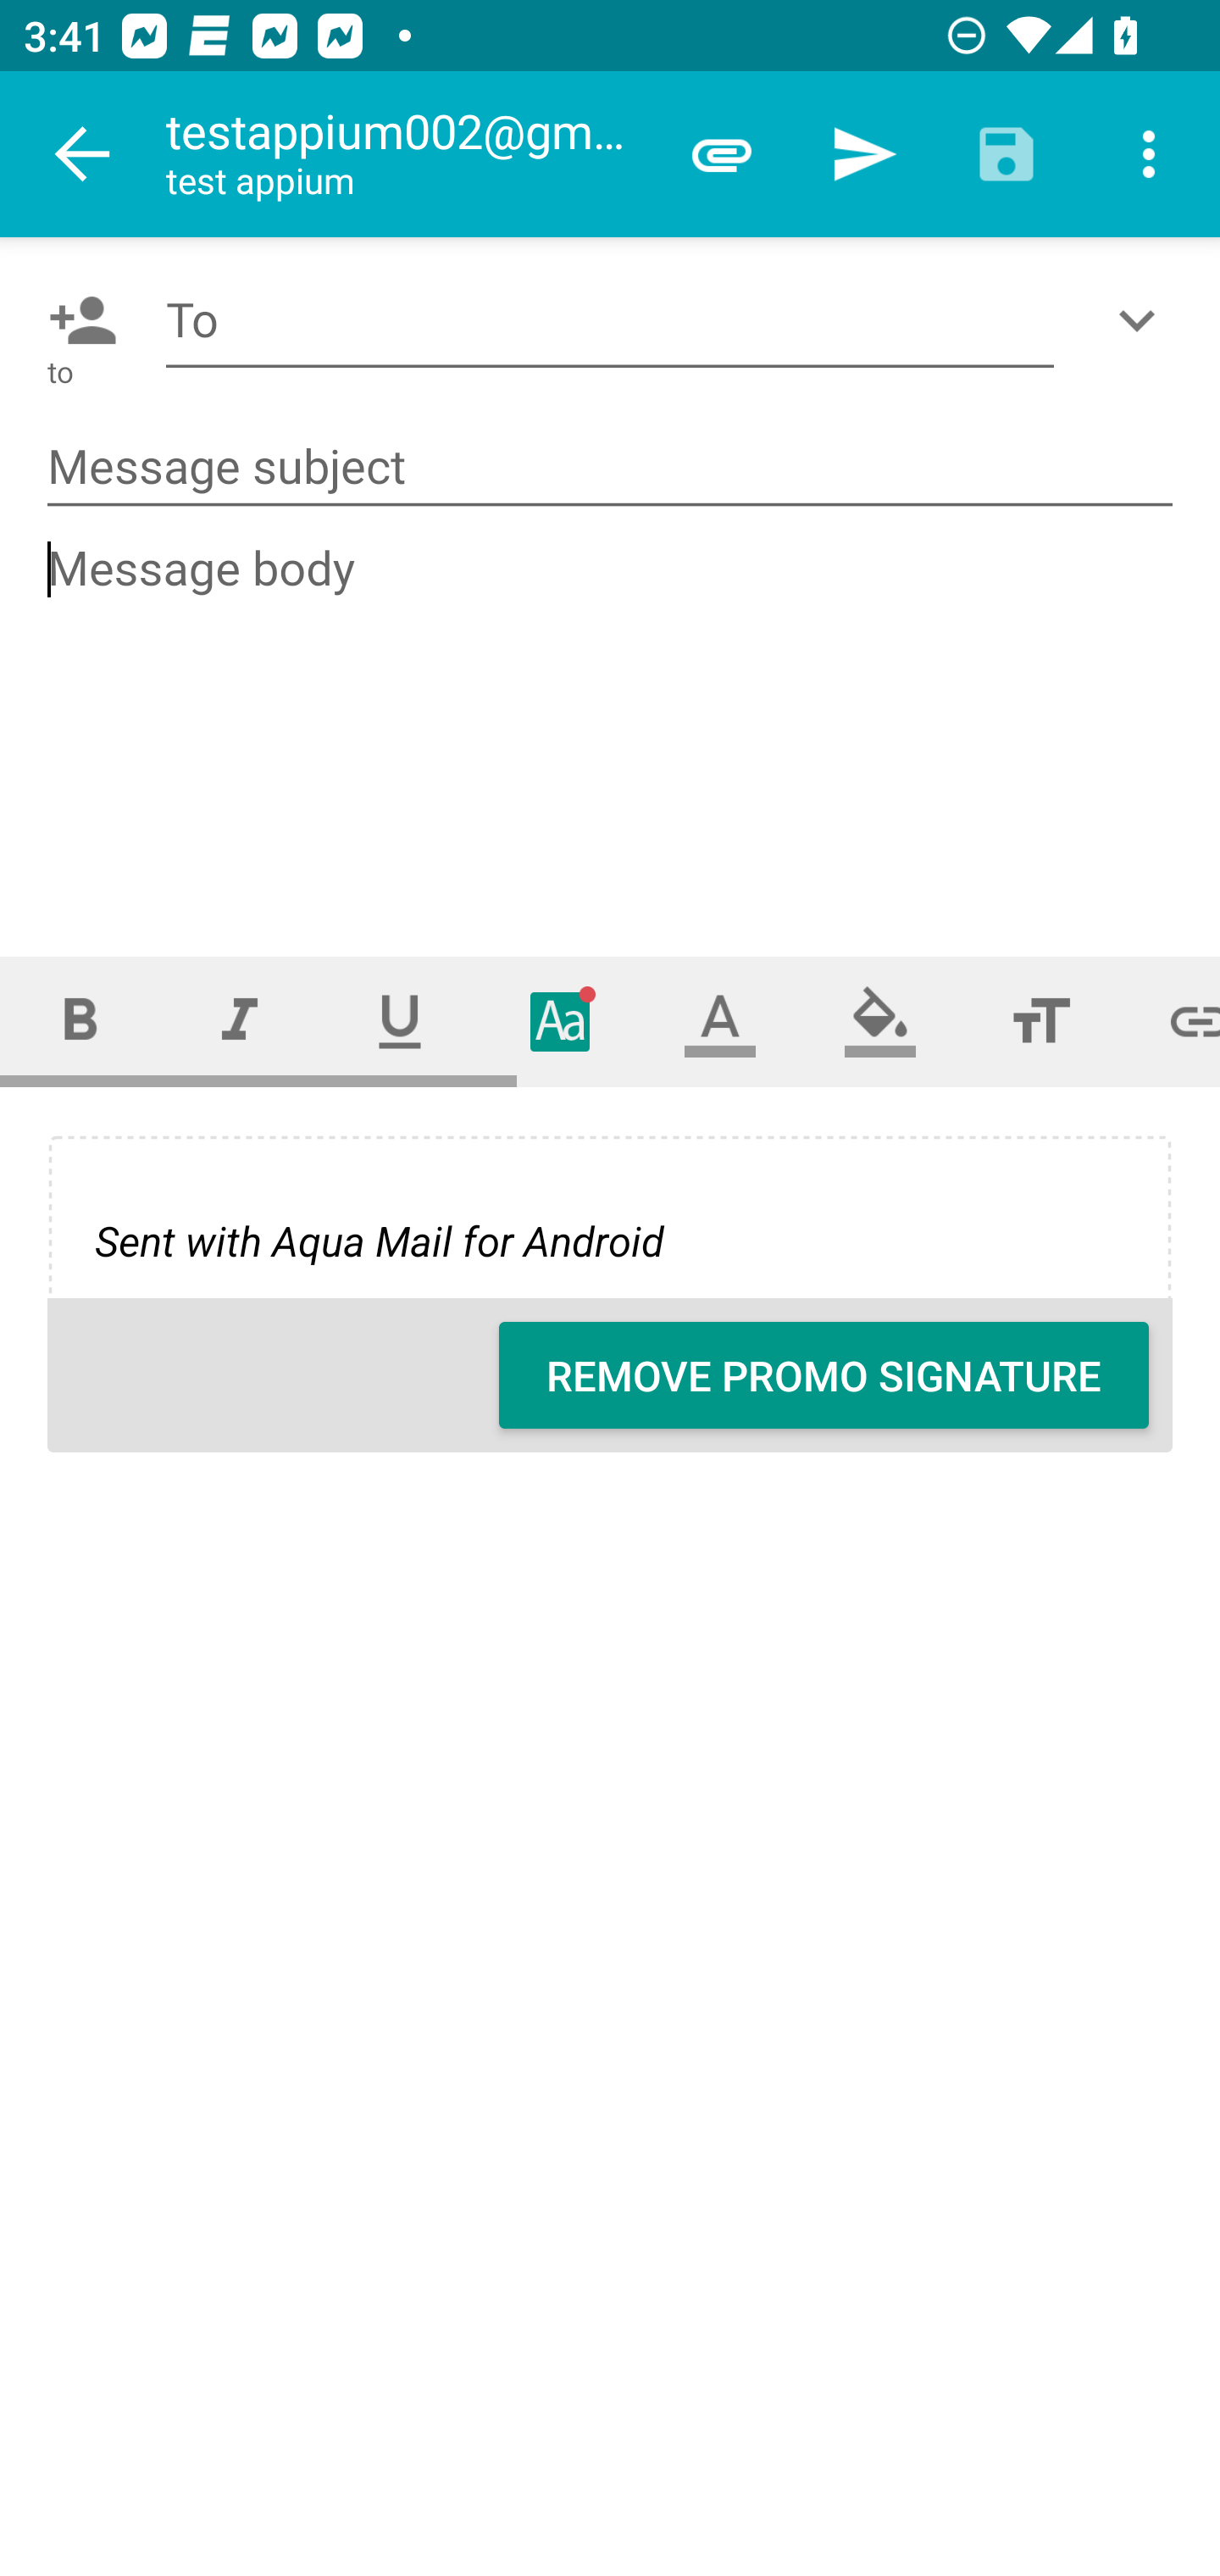 The image size is (1220, 2576). What do you see at coordinates (722, 154) in the screenshot?
I see `Attach` at bounding box center [722, 154].